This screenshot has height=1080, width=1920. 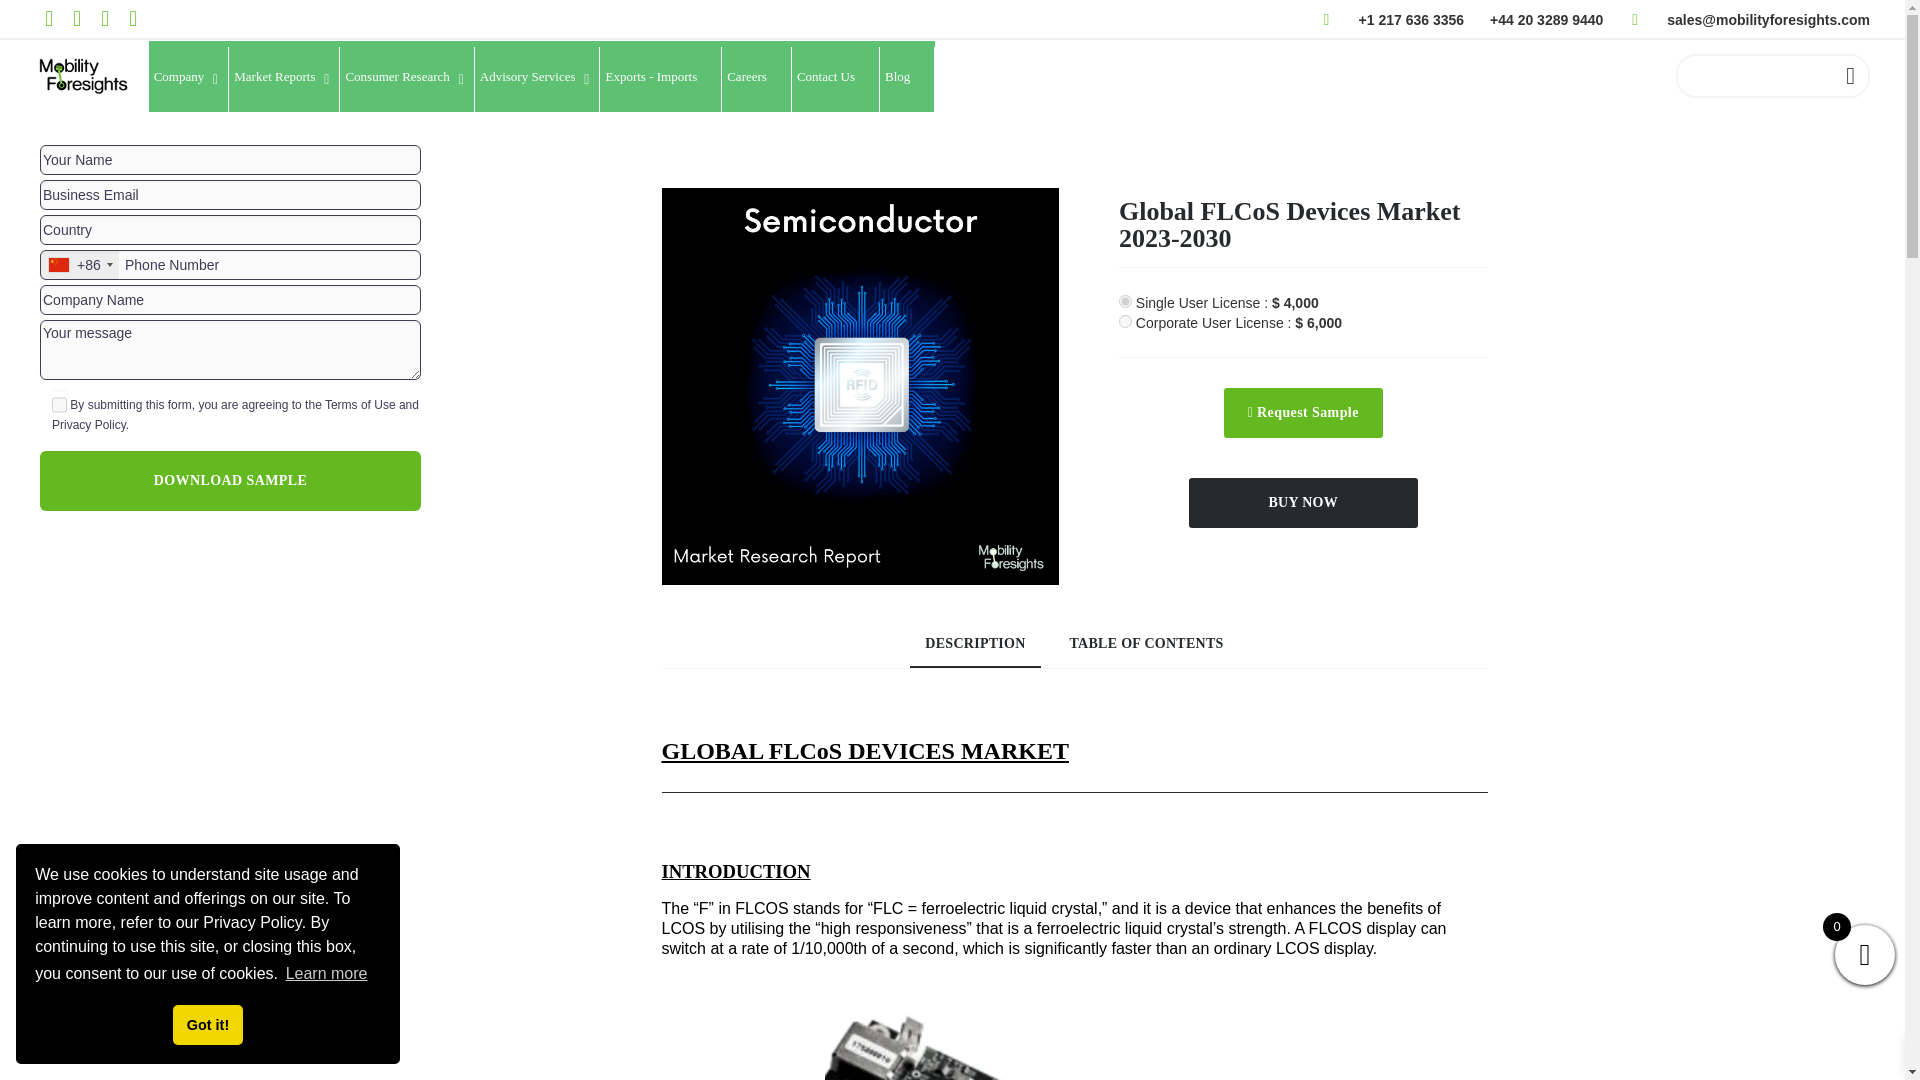 I want to click on 6000, so click(x=1126, y=322).